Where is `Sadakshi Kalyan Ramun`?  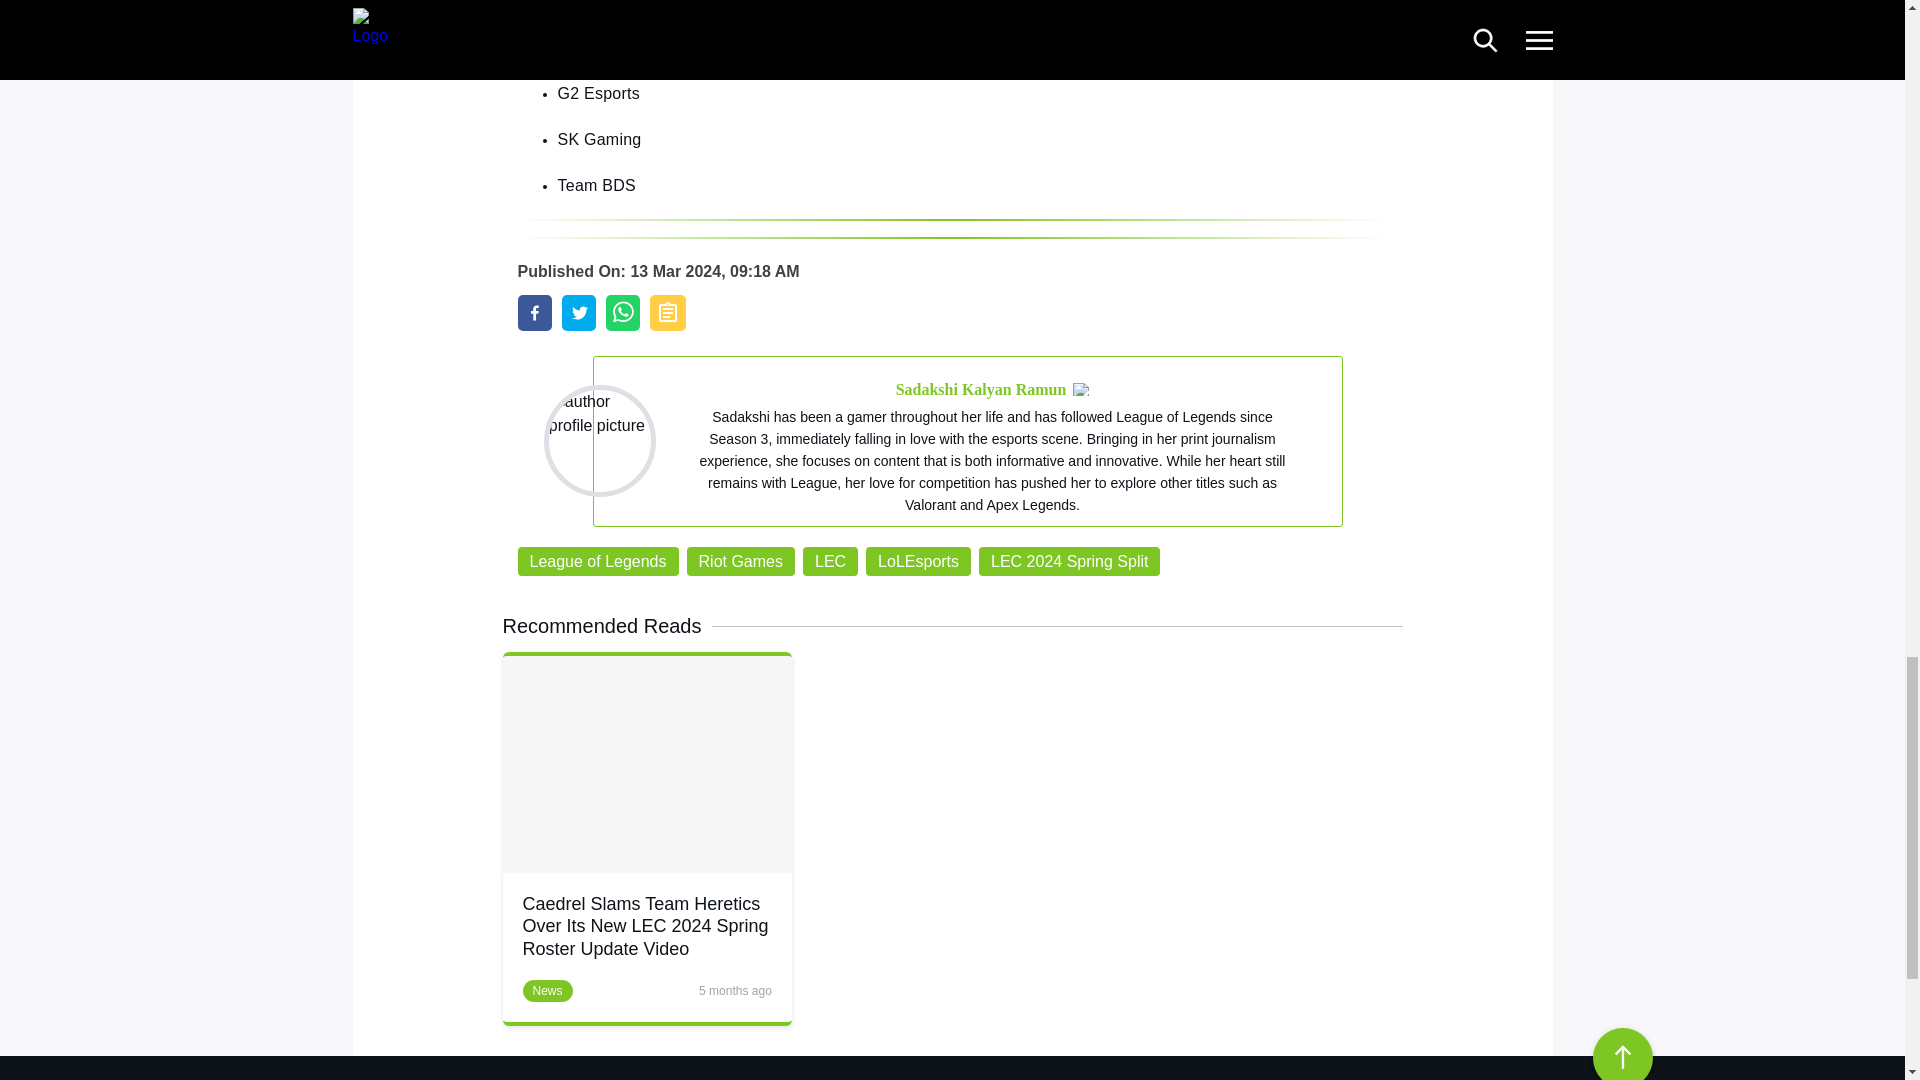
Sadakshi Kalyan Ramun is located at coordinates (982, 389).